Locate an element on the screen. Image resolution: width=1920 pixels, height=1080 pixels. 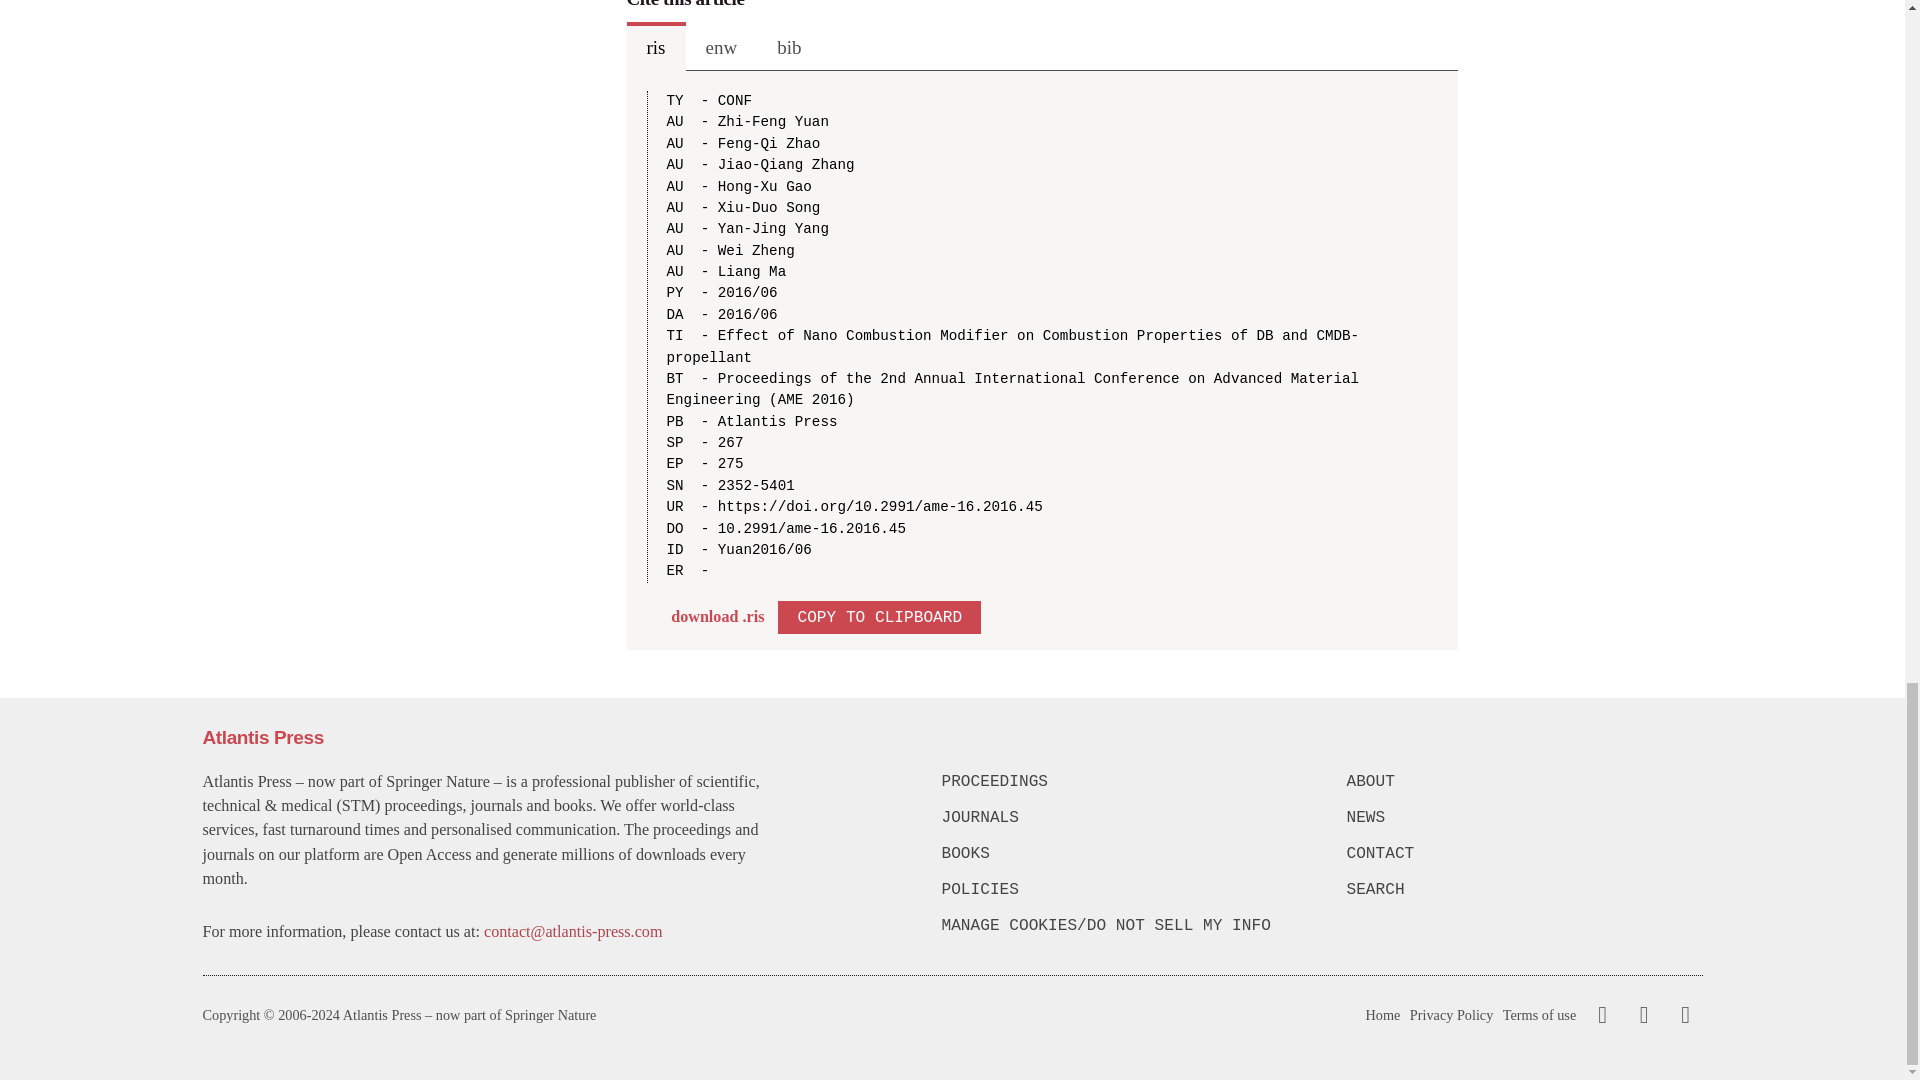
Twitter is located at coordinates (1639, 1015).